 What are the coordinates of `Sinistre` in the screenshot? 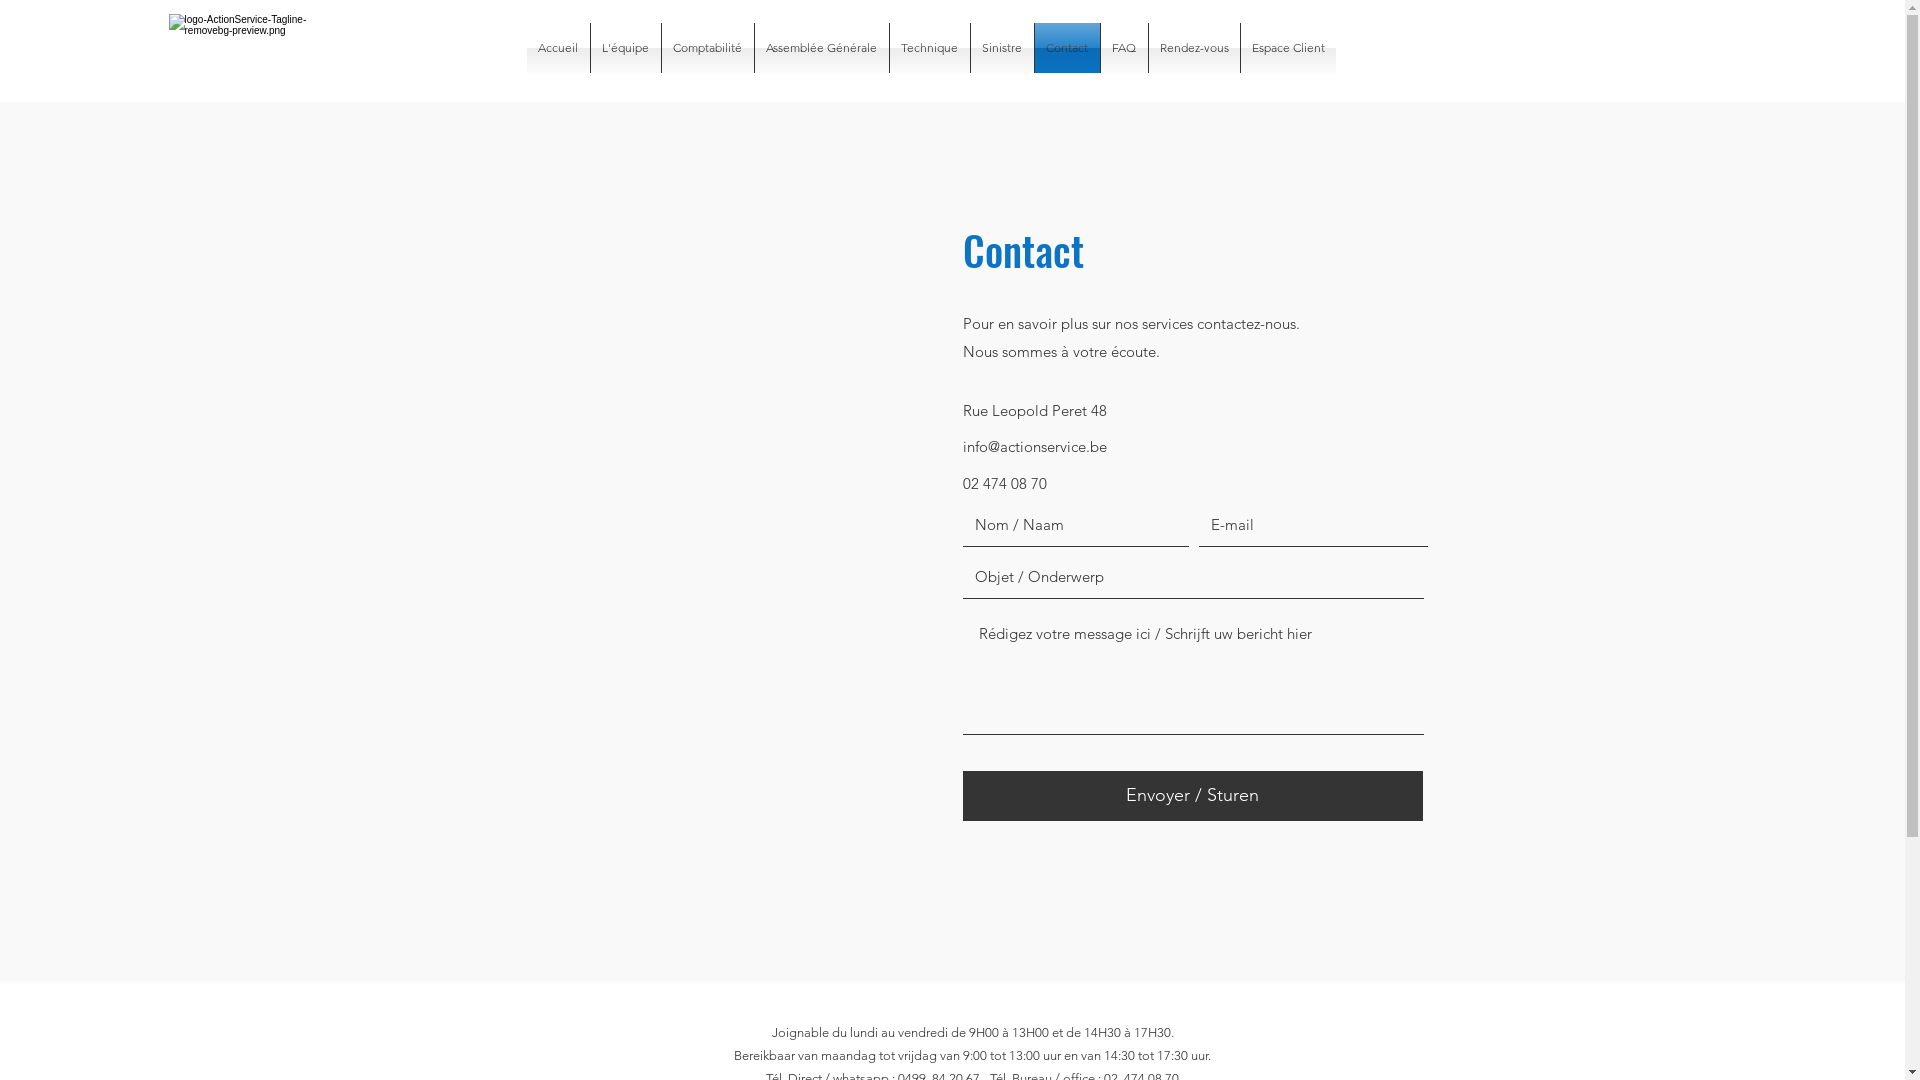 It's located at (1002, 48).